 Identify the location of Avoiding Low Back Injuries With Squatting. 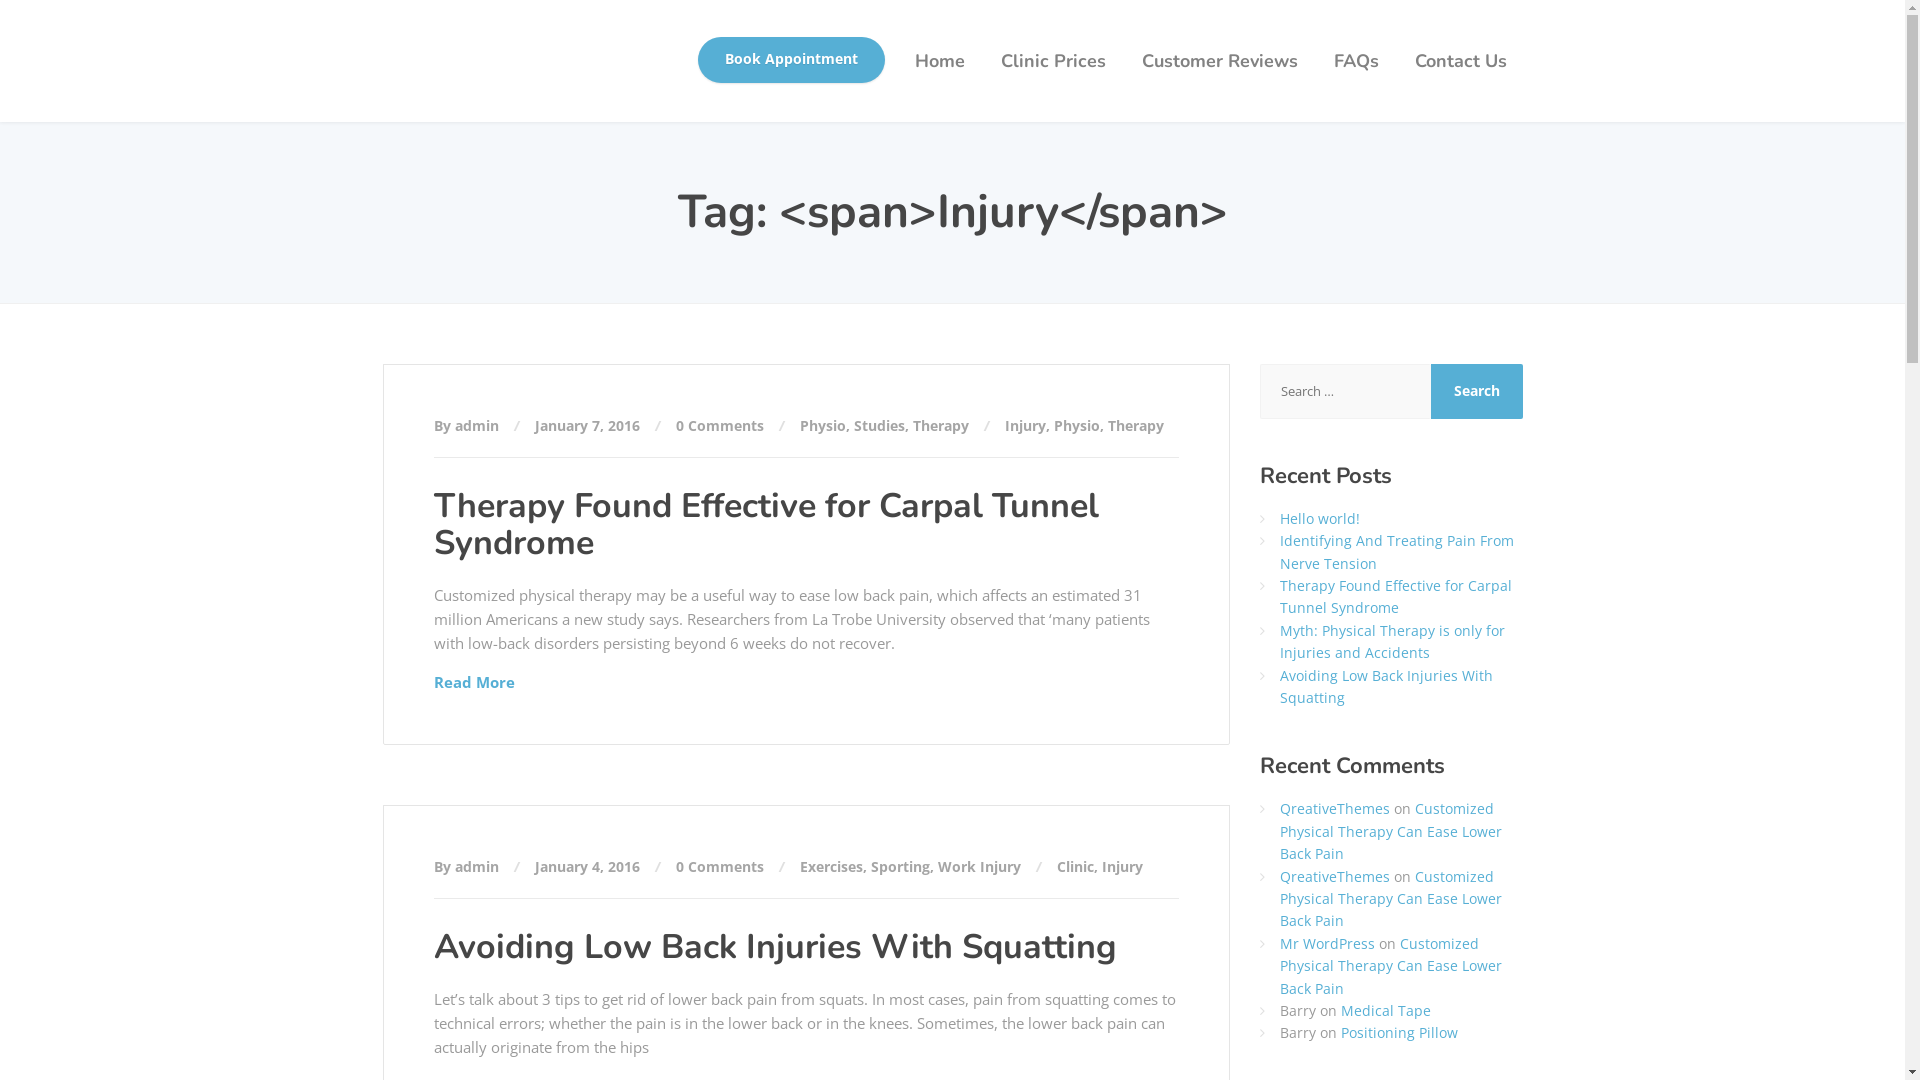
(776, 947).